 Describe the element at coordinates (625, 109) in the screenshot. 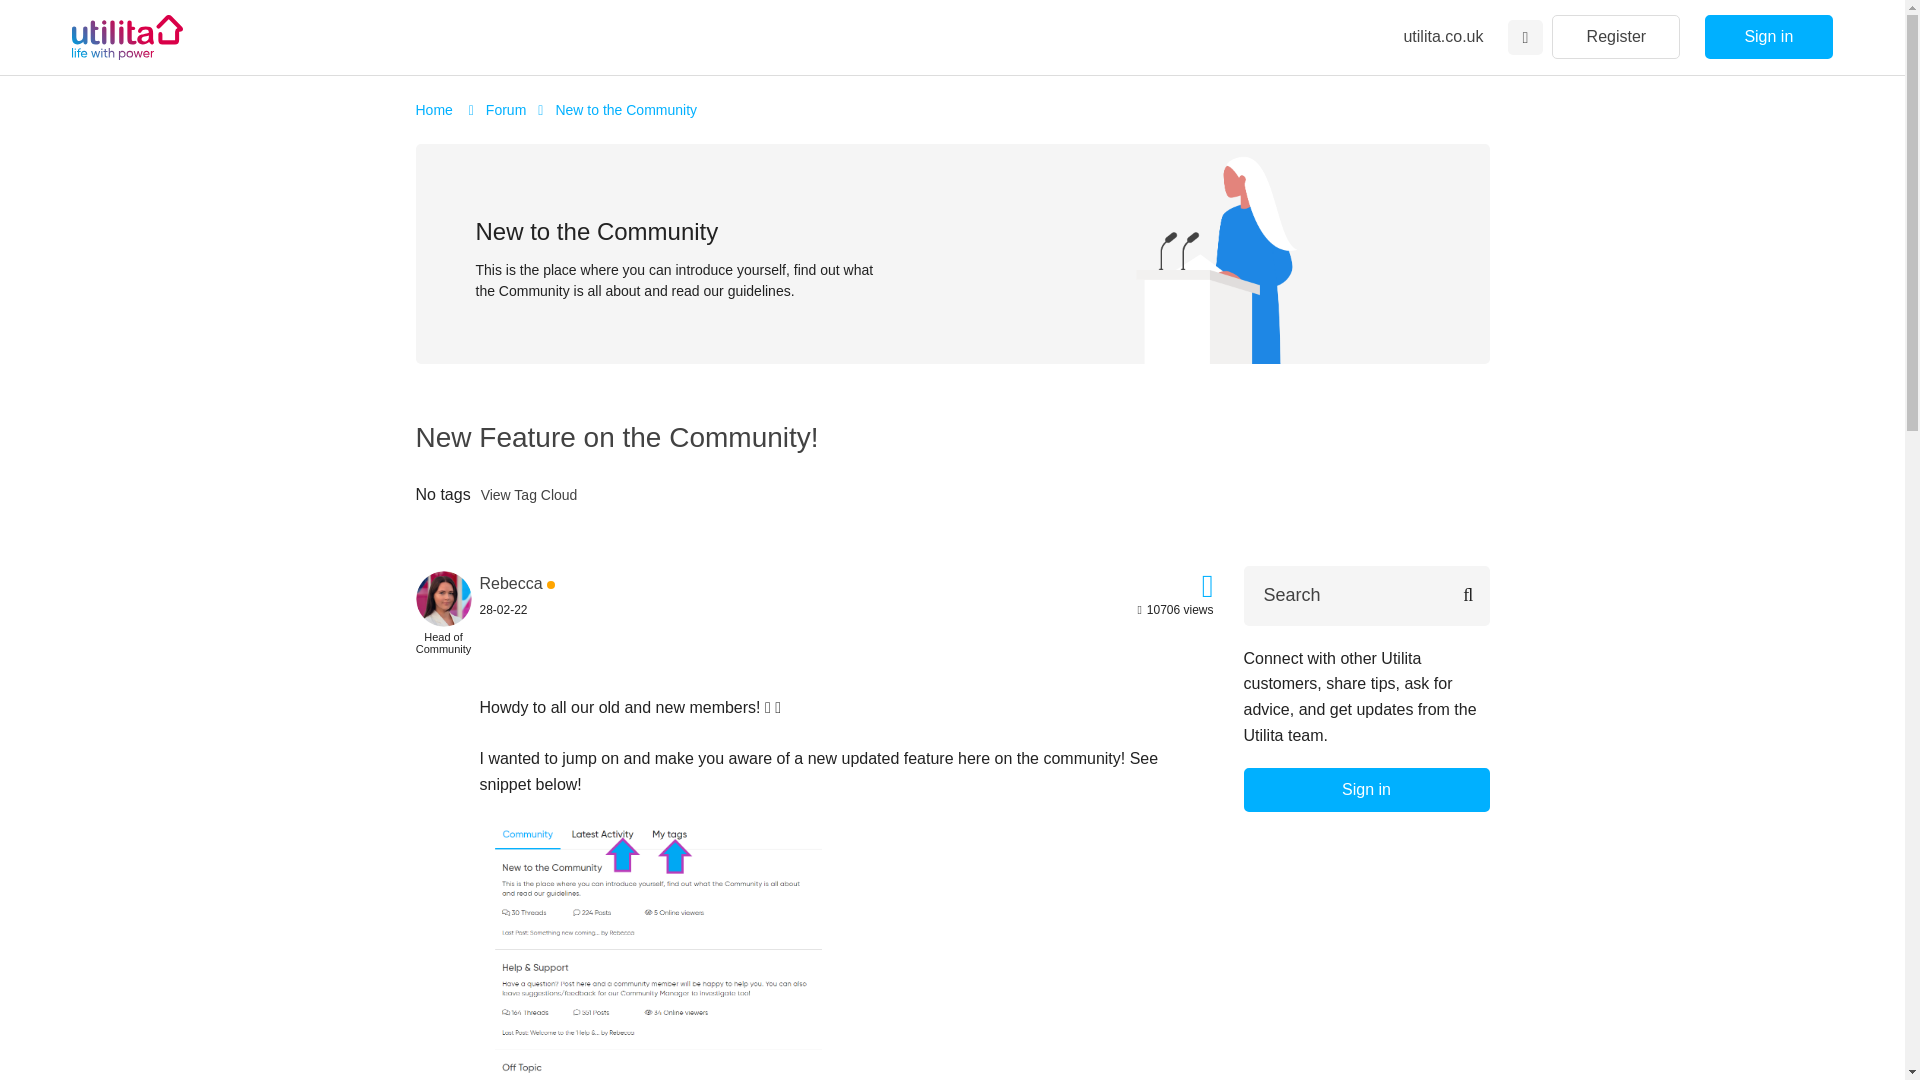

I see `New to the Community` at that location.